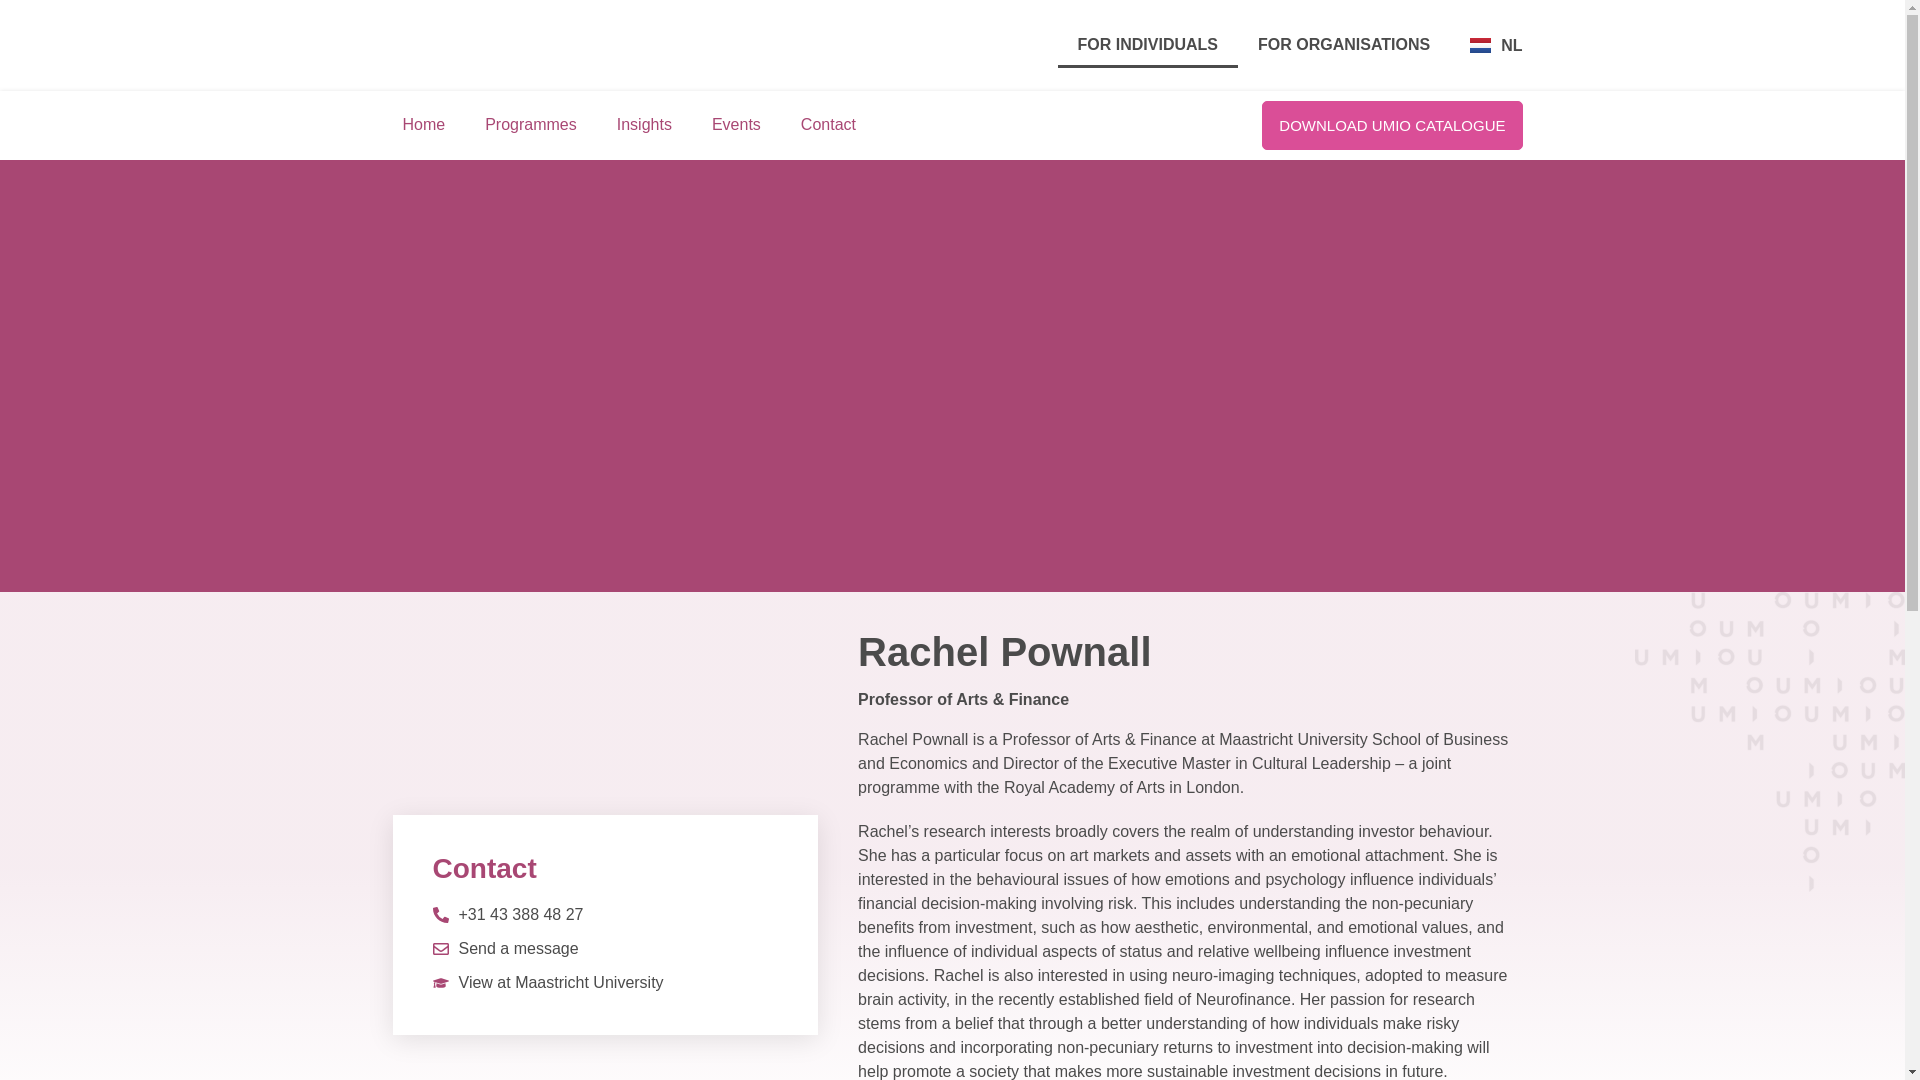 Image resolution: width=1920 pixels, height=1080 pixels. I want to click on NL, so click(1496, 45).